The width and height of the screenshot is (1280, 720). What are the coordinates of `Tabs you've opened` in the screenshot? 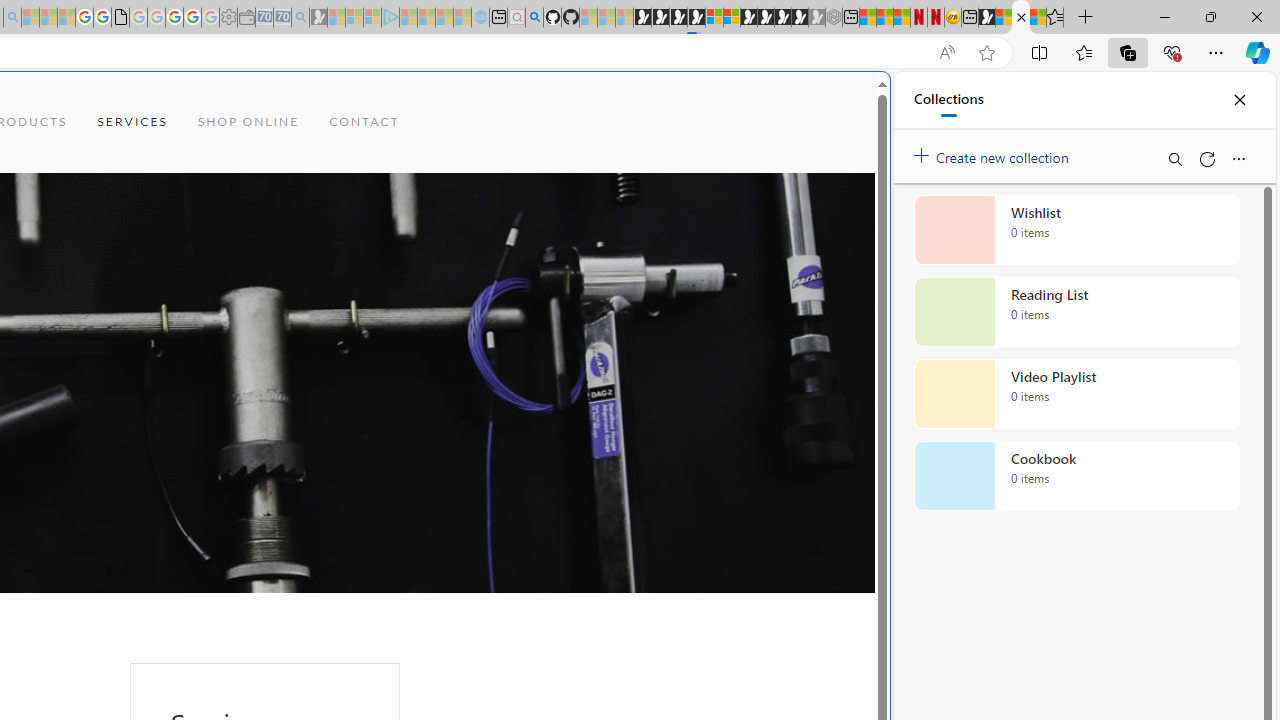 It's located at (276, 266).